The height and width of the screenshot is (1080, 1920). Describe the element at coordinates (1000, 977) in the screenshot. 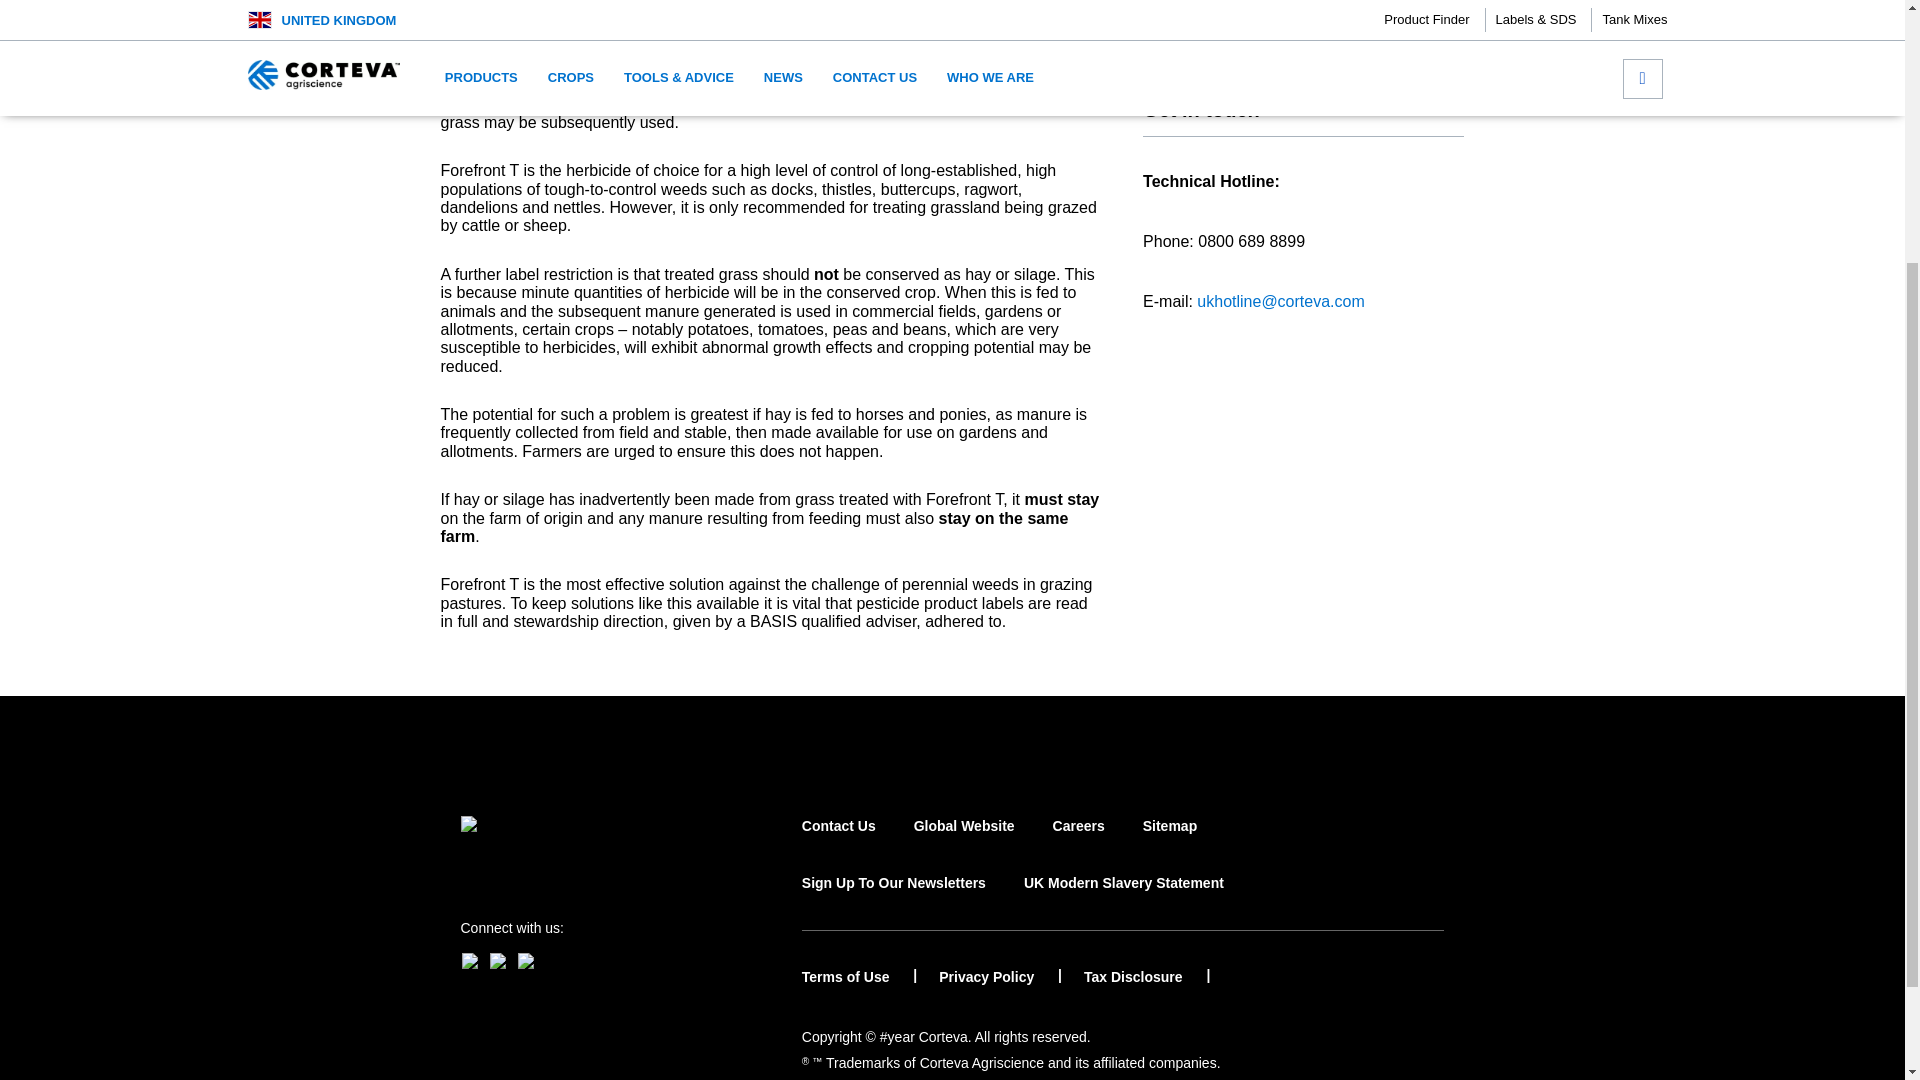

I see `Privacy Policy` at that location.